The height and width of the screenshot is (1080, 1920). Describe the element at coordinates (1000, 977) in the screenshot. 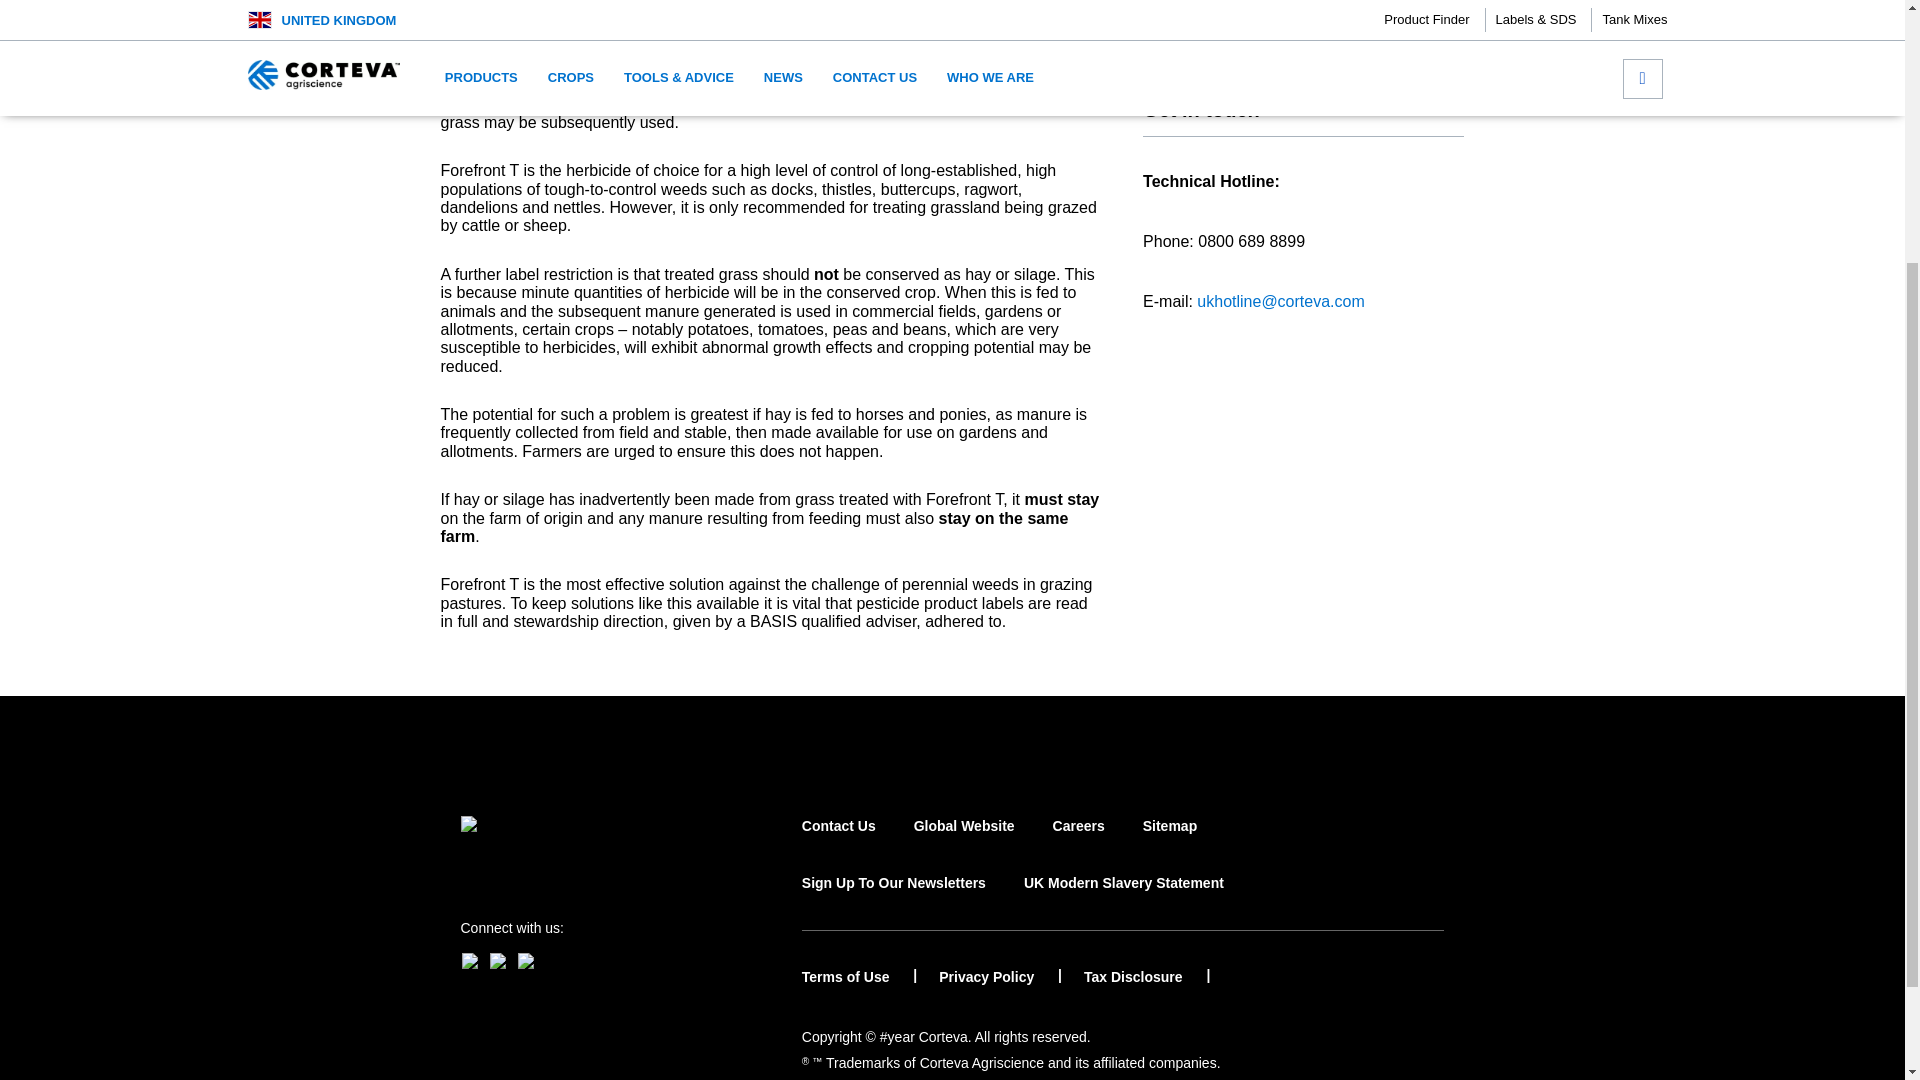

I see `Privacy Policy` at that location.